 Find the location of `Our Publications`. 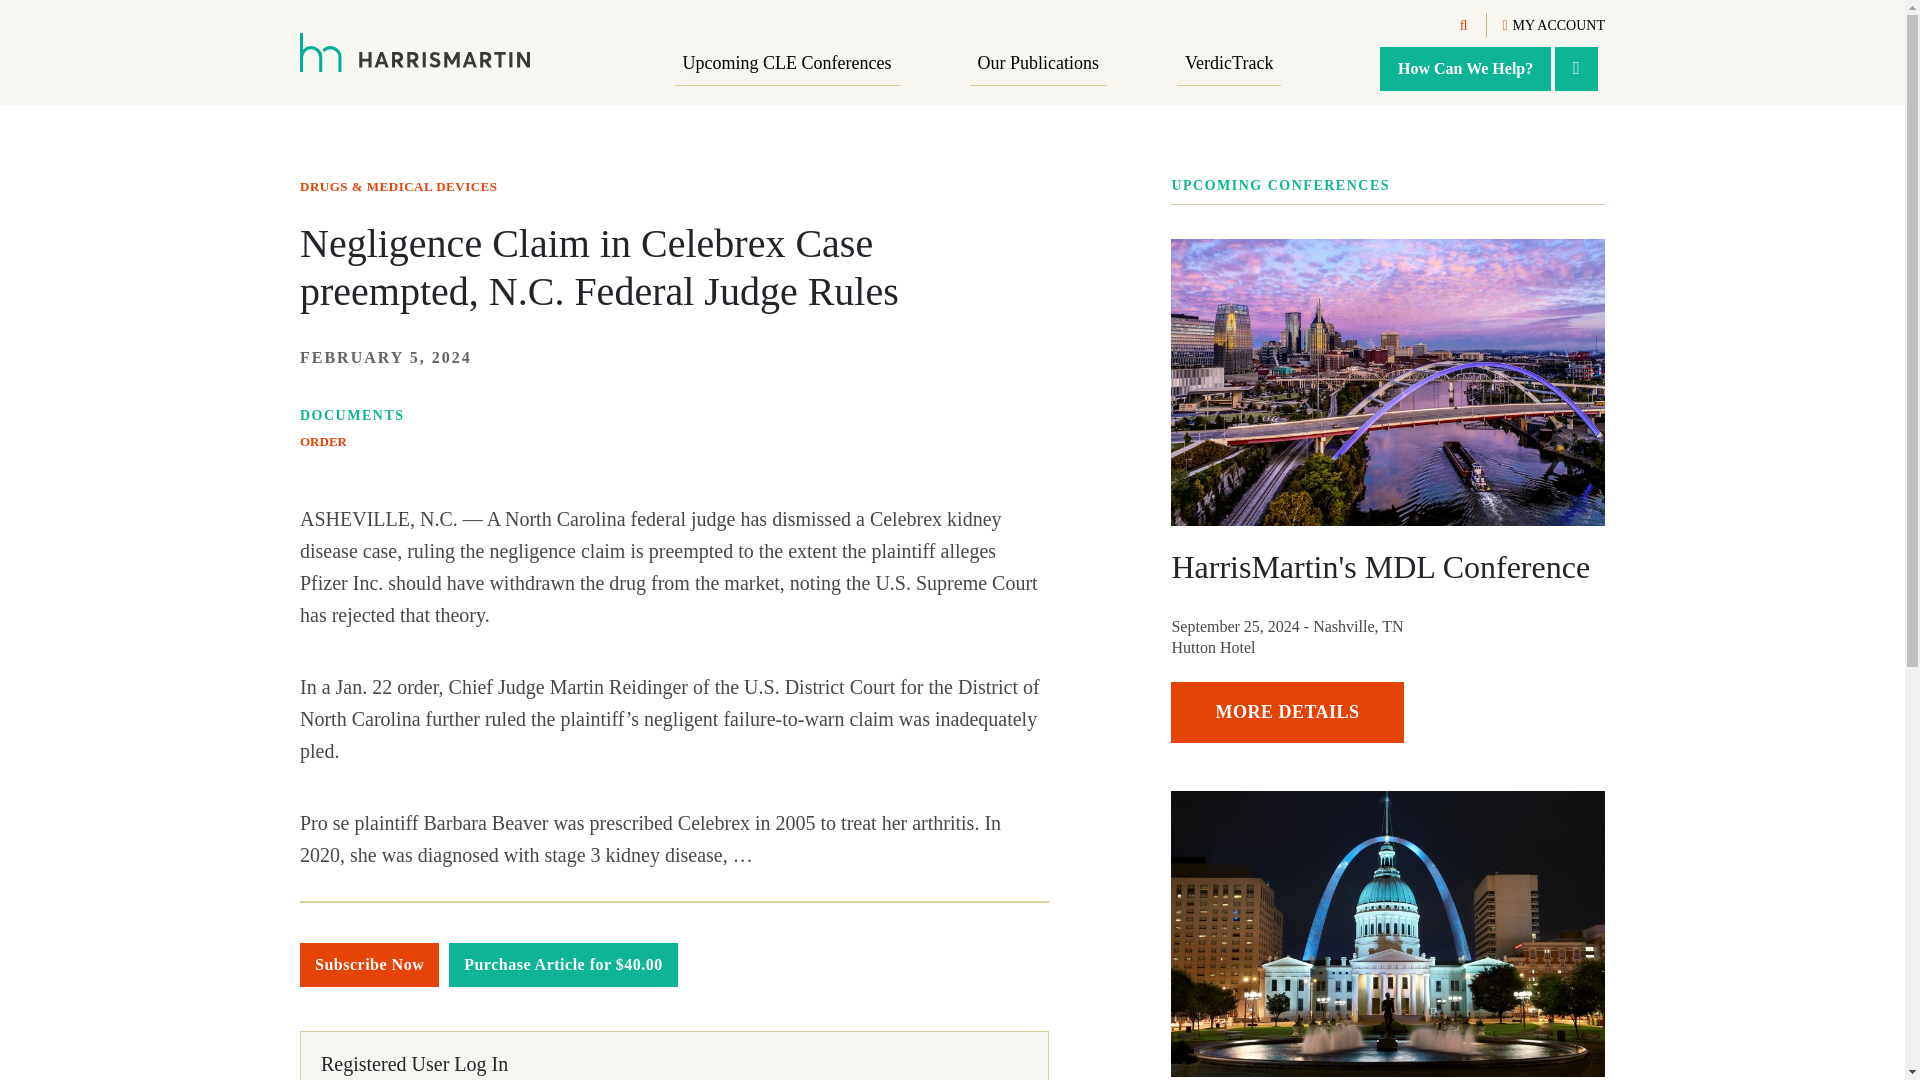

Our Publications is located at coordinates (1038, 64).